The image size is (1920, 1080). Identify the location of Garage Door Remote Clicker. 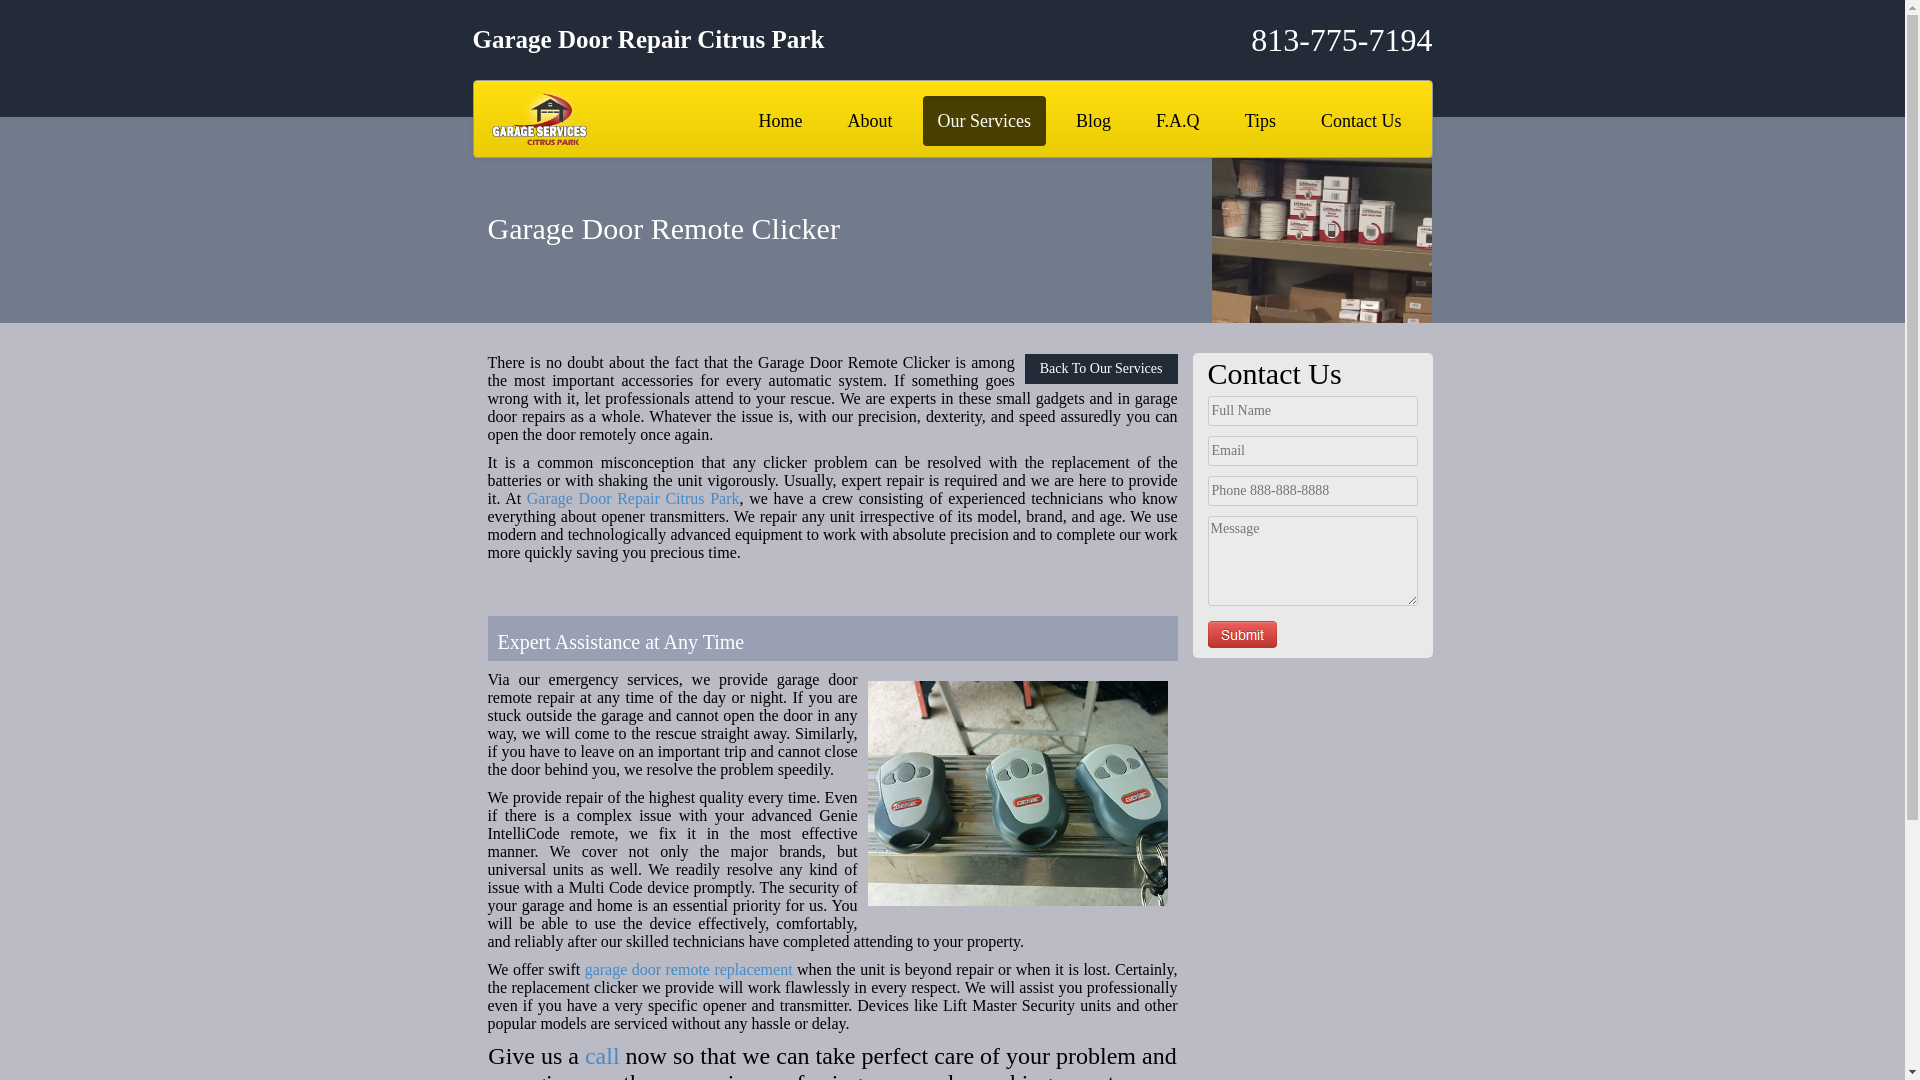
(1017, 794).